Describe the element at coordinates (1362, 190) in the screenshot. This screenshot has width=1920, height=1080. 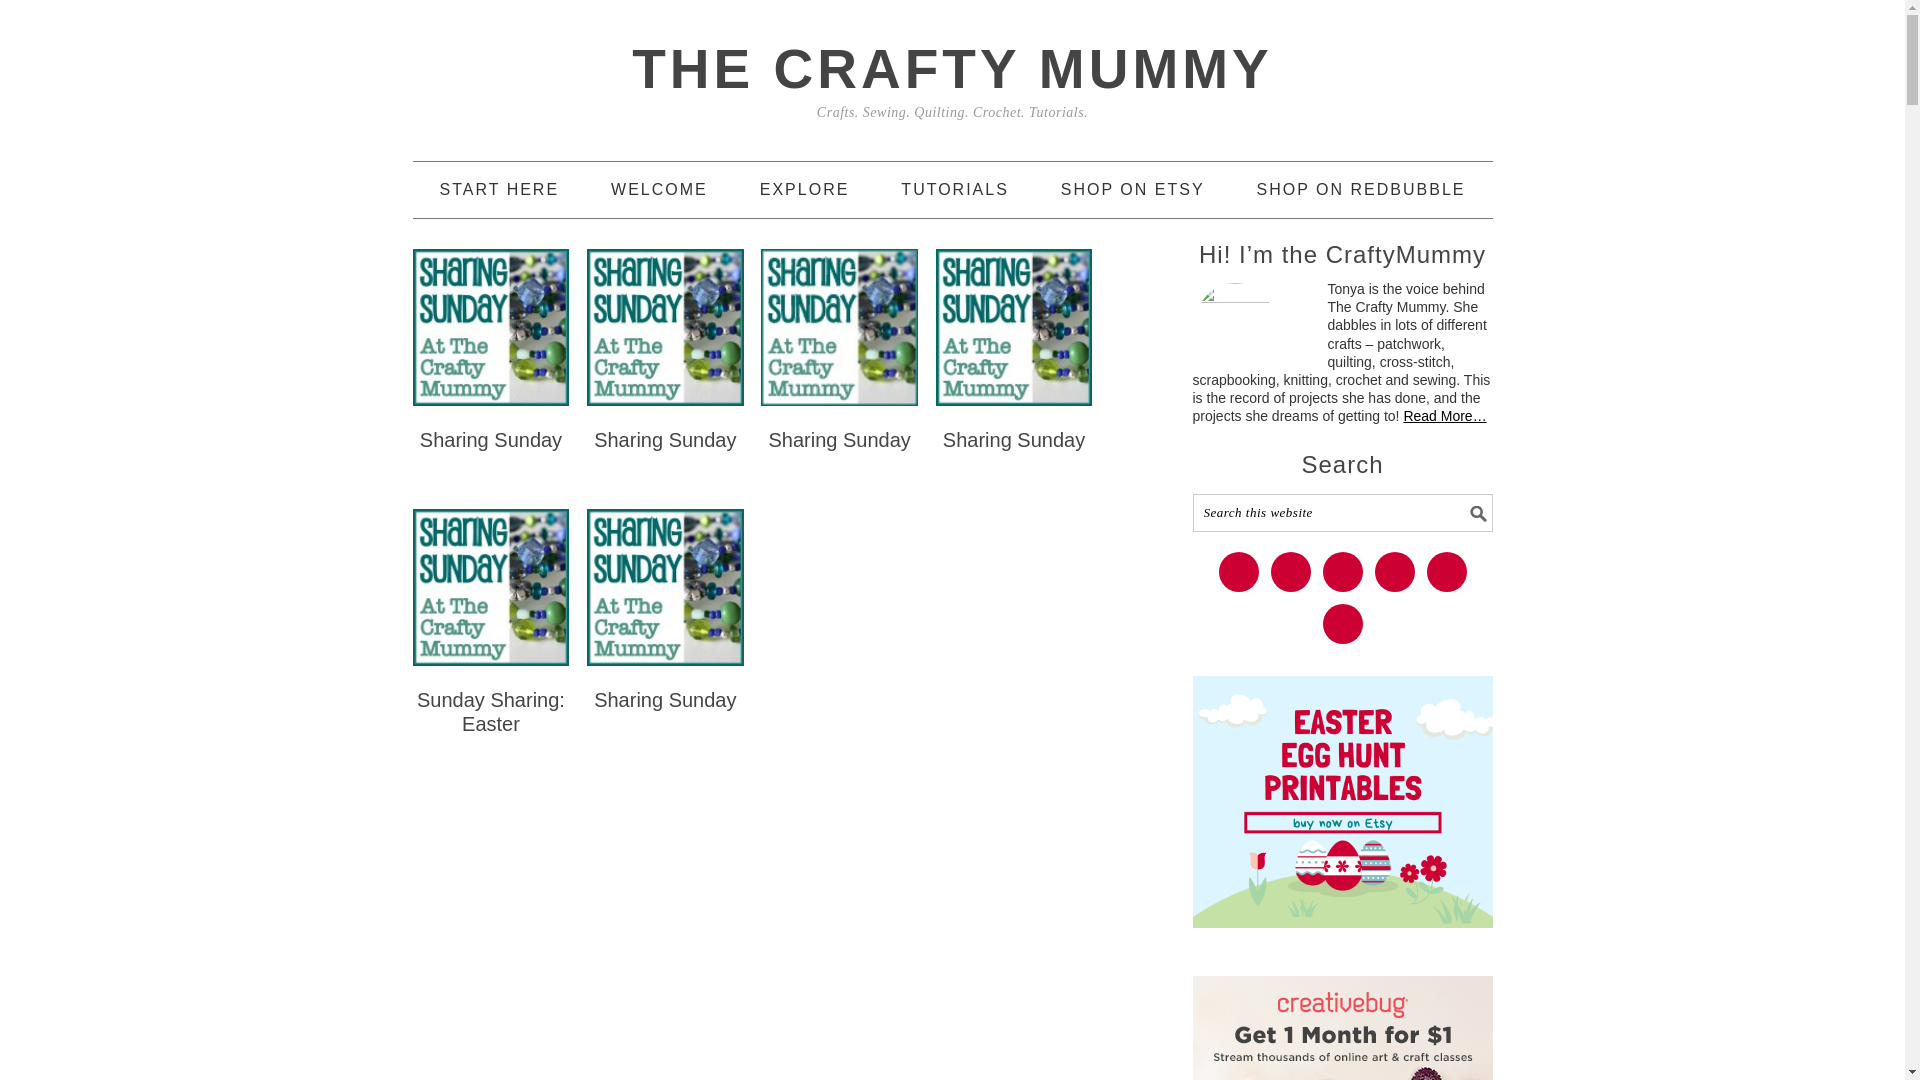
I see `SHOP ON REDBUBBLE` at that location.